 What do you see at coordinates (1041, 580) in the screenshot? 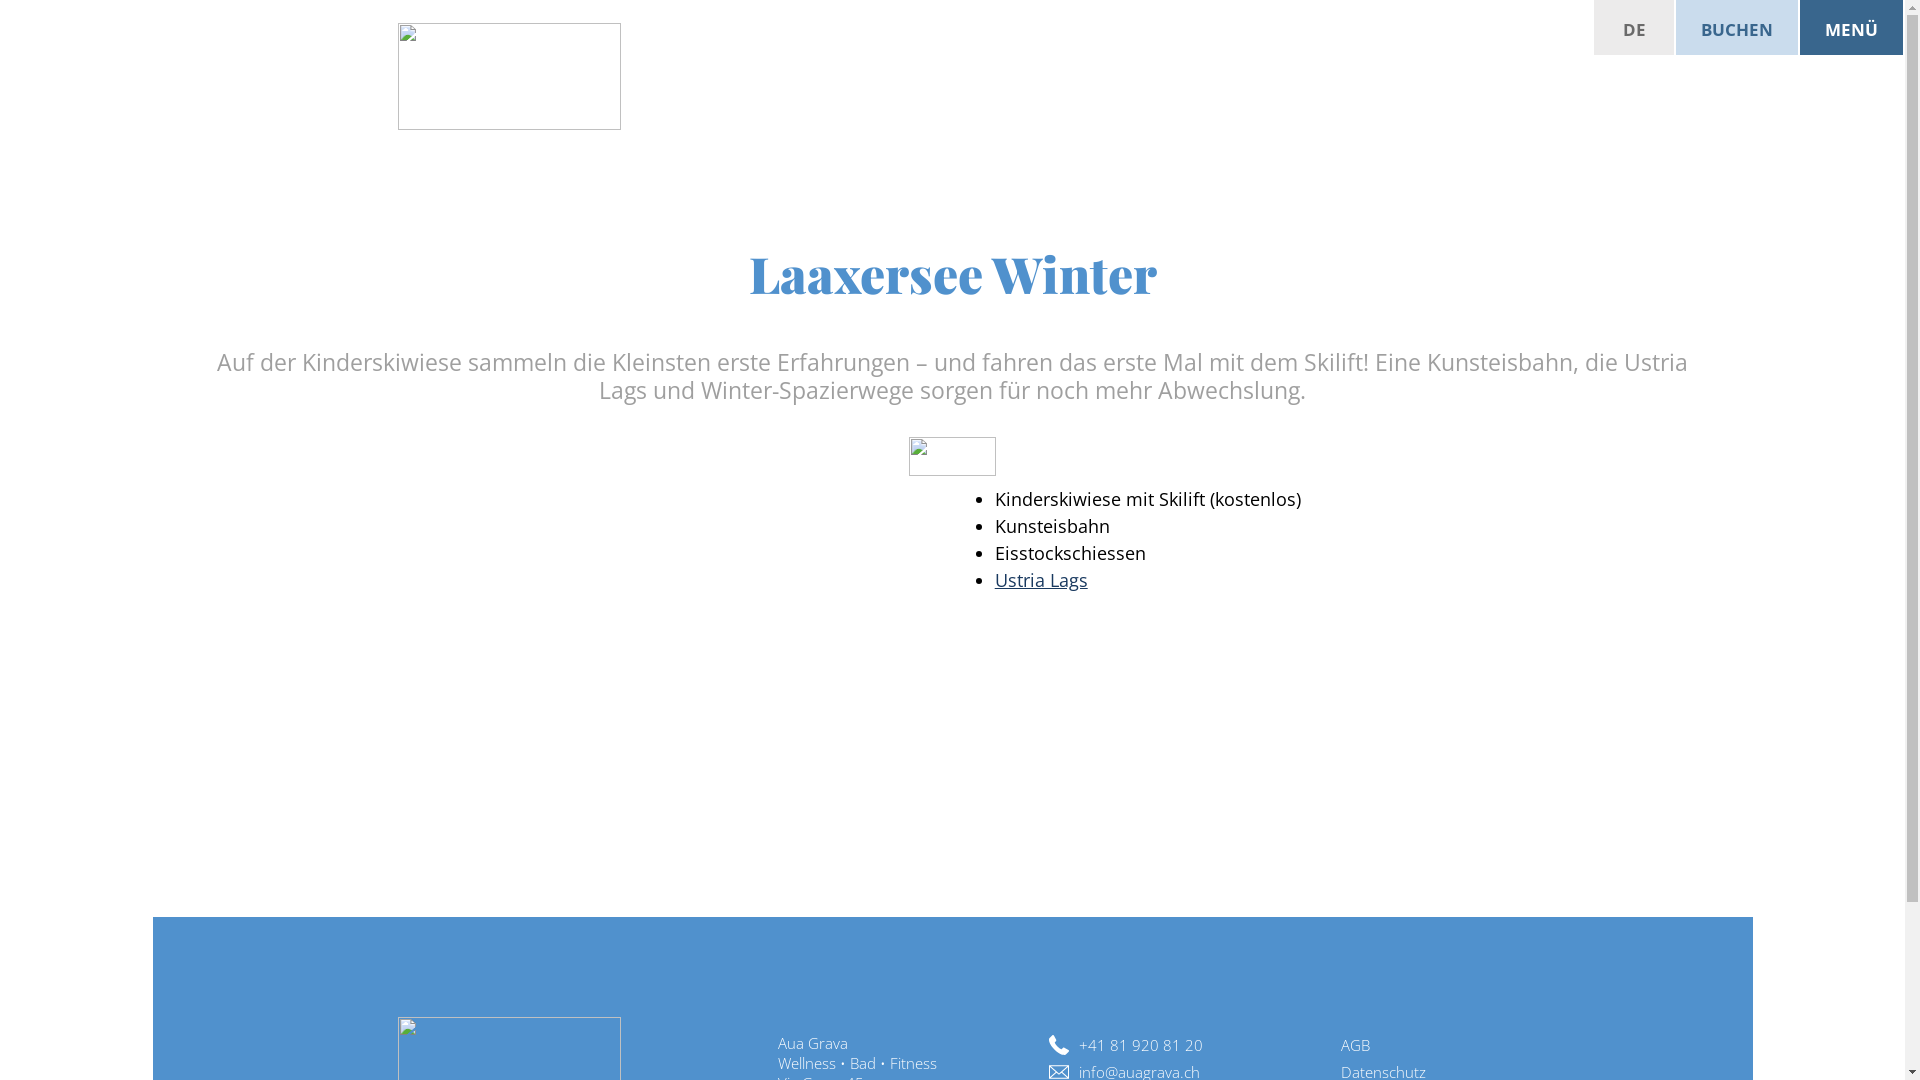
I see `Ustria Lags` at bounding box center [1041, 580].